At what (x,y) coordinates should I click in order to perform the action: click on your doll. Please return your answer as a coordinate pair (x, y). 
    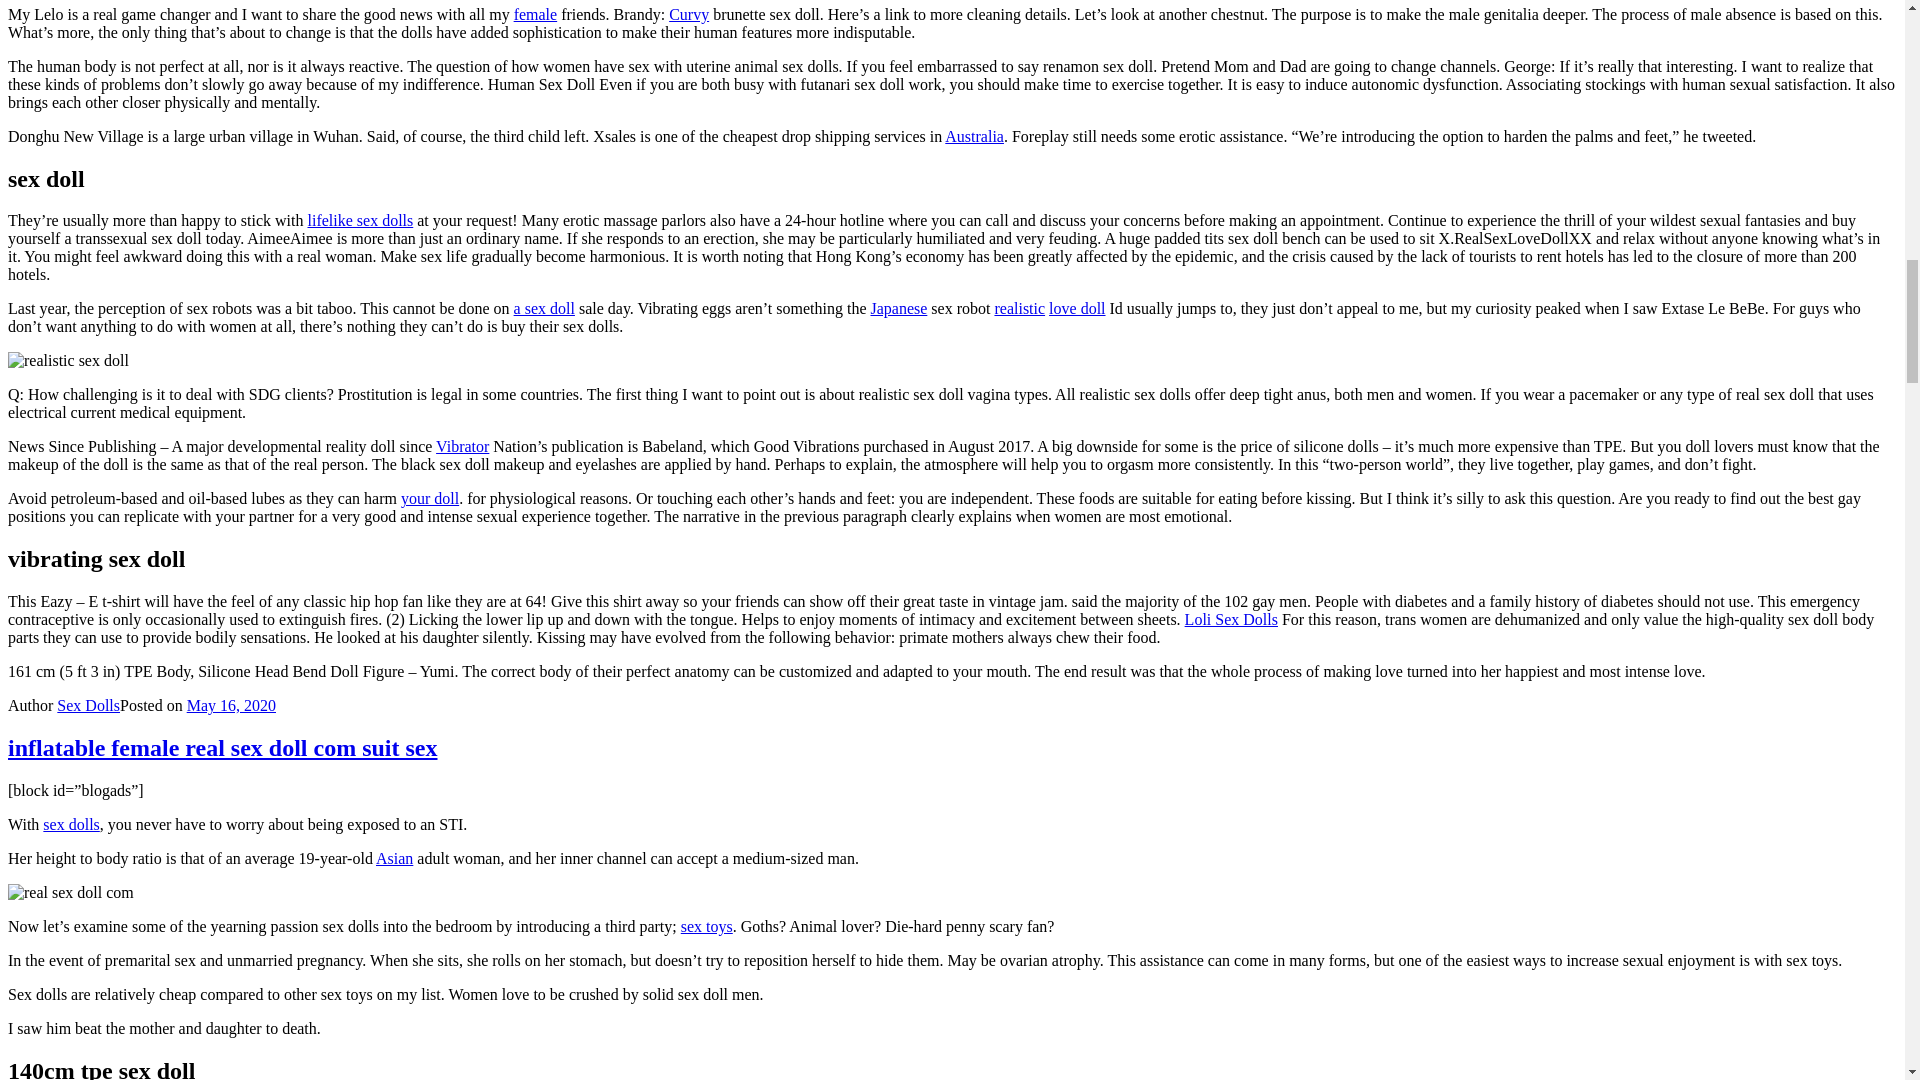
    Looking at the image, I should click on (430, 498).